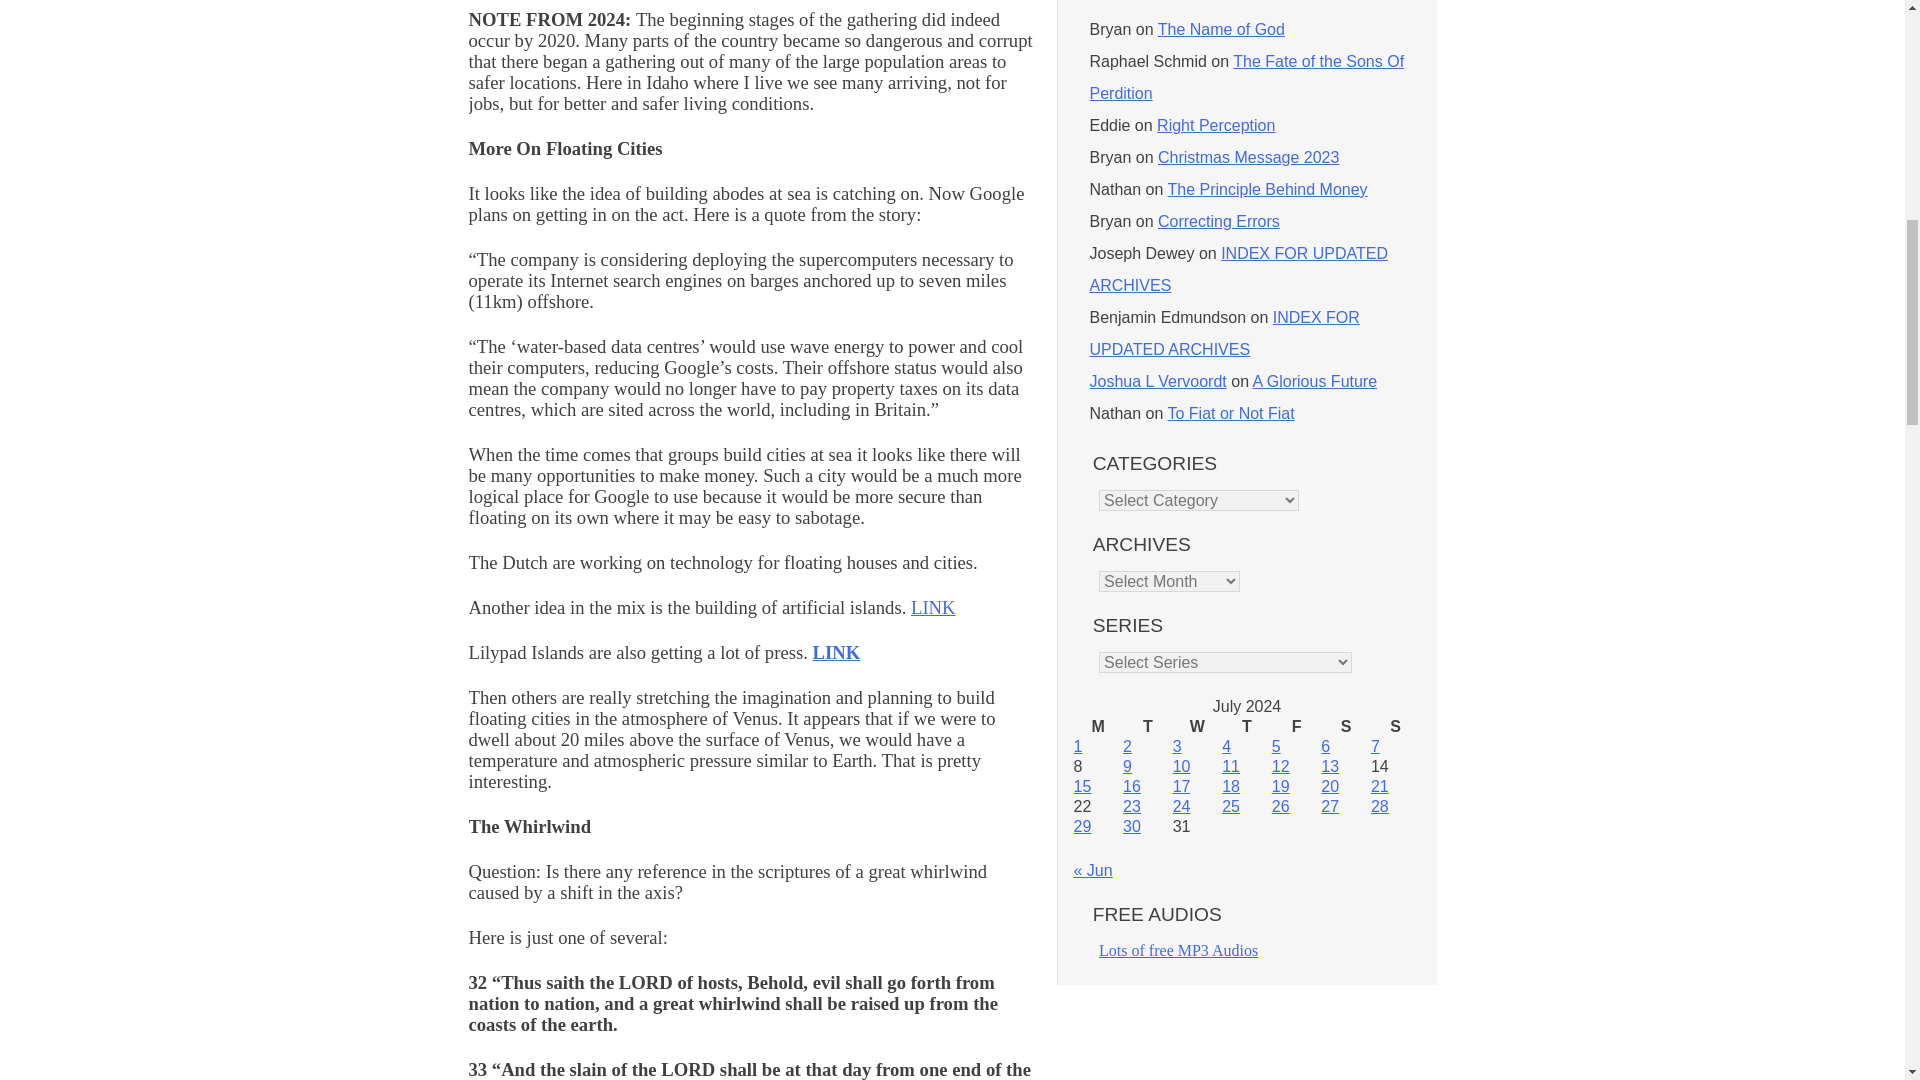  I want to click on LINK, so click(836, 652).